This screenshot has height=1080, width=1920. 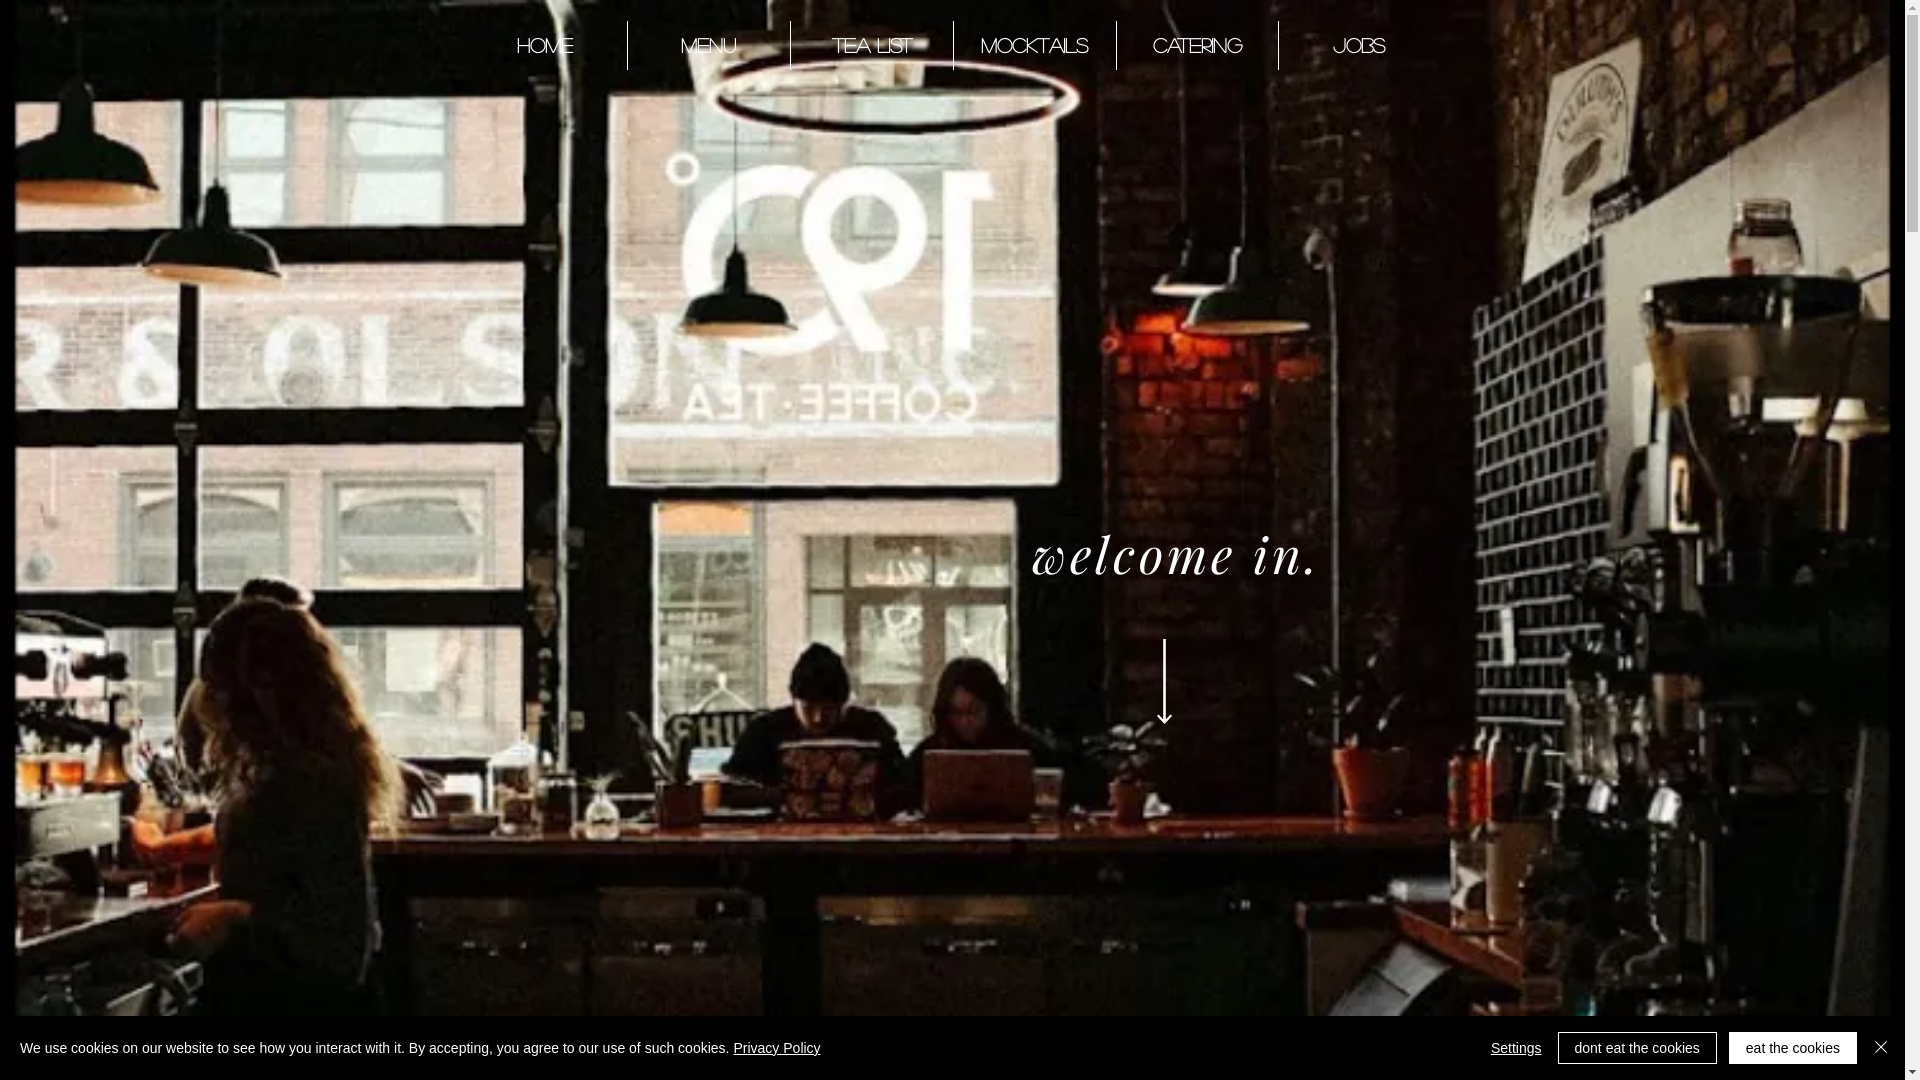 I want to click on Tea List, so click(x=871, y=46).